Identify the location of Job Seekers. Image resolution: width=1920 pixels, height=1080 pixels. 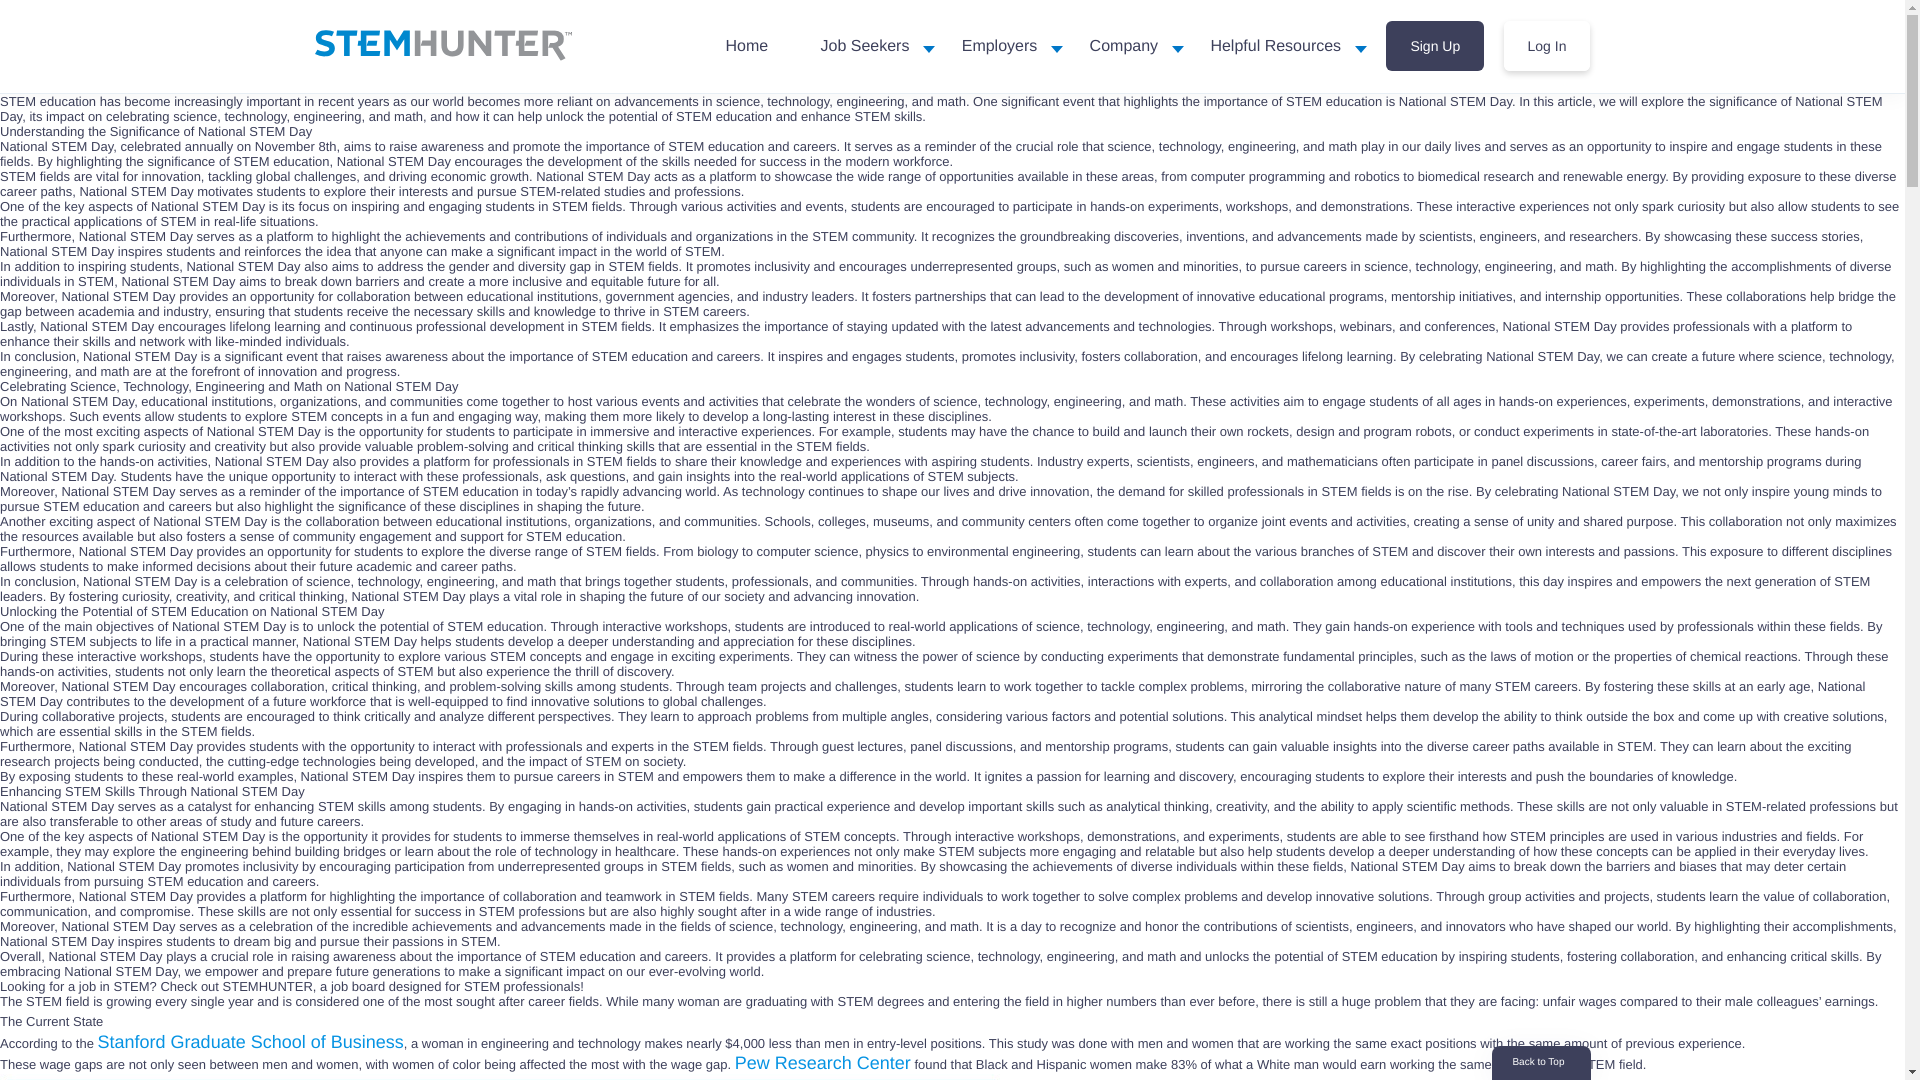
(864, 46).